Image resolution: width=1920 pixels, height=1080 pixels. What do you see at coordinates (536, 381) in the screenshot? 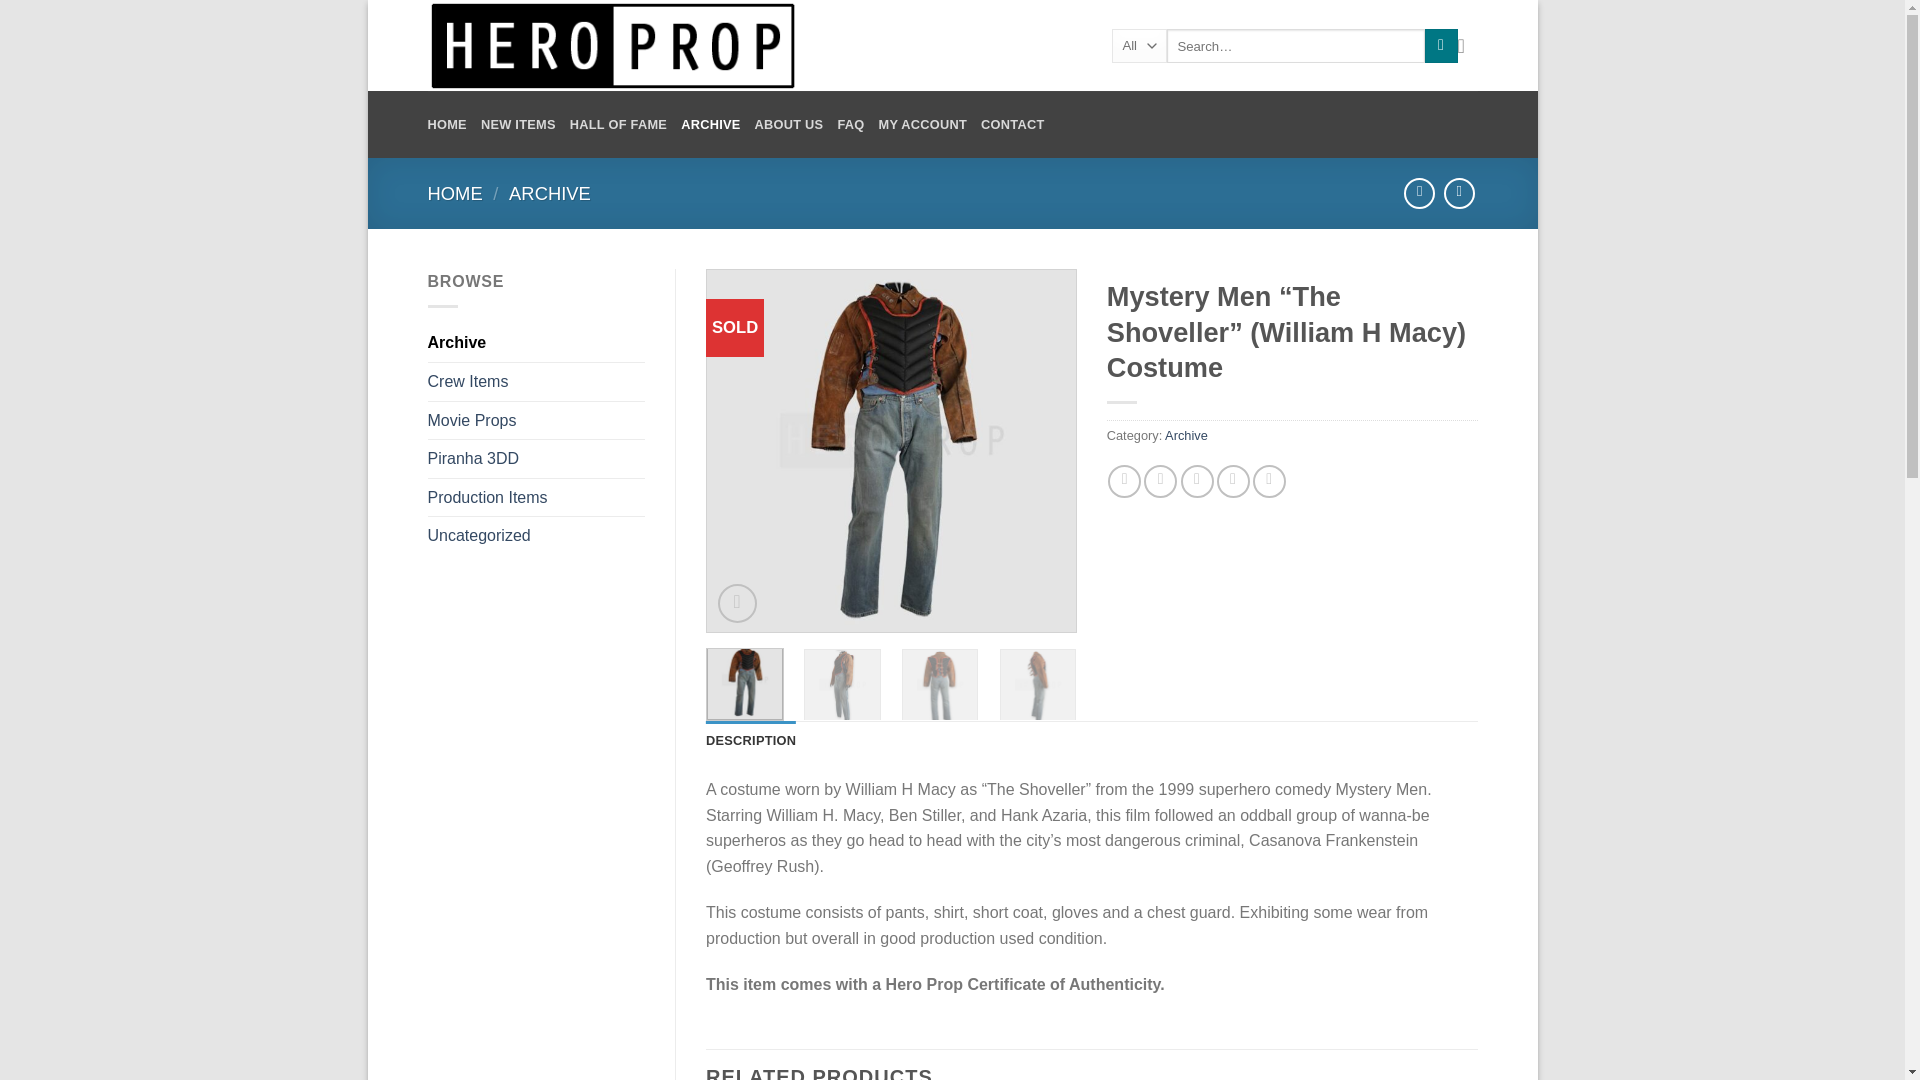
I see `Crew Items` at bounding box center [536, 381].